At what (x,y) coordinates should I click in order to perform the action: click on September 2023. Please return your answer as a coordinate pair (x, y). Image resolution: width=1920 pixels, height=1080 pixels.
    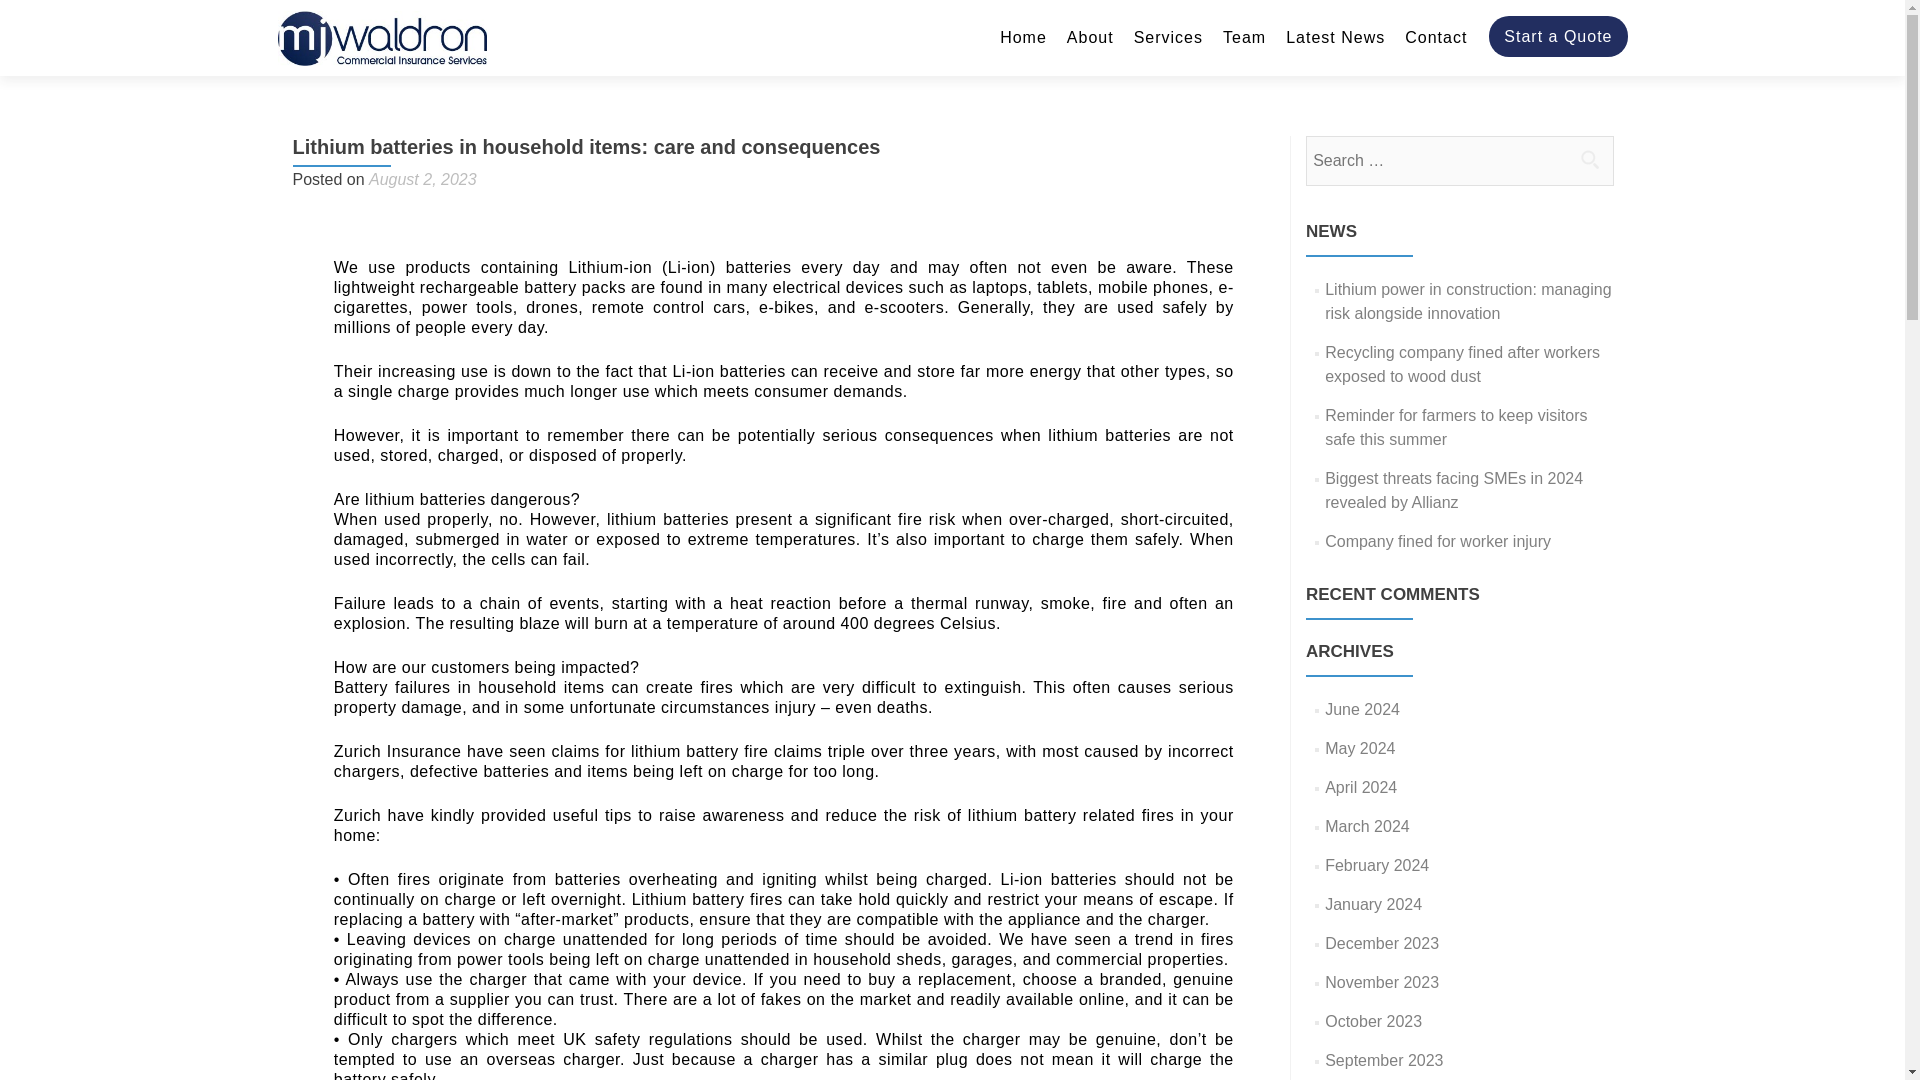
    Looking at the image, I should click on (1384, 1060).